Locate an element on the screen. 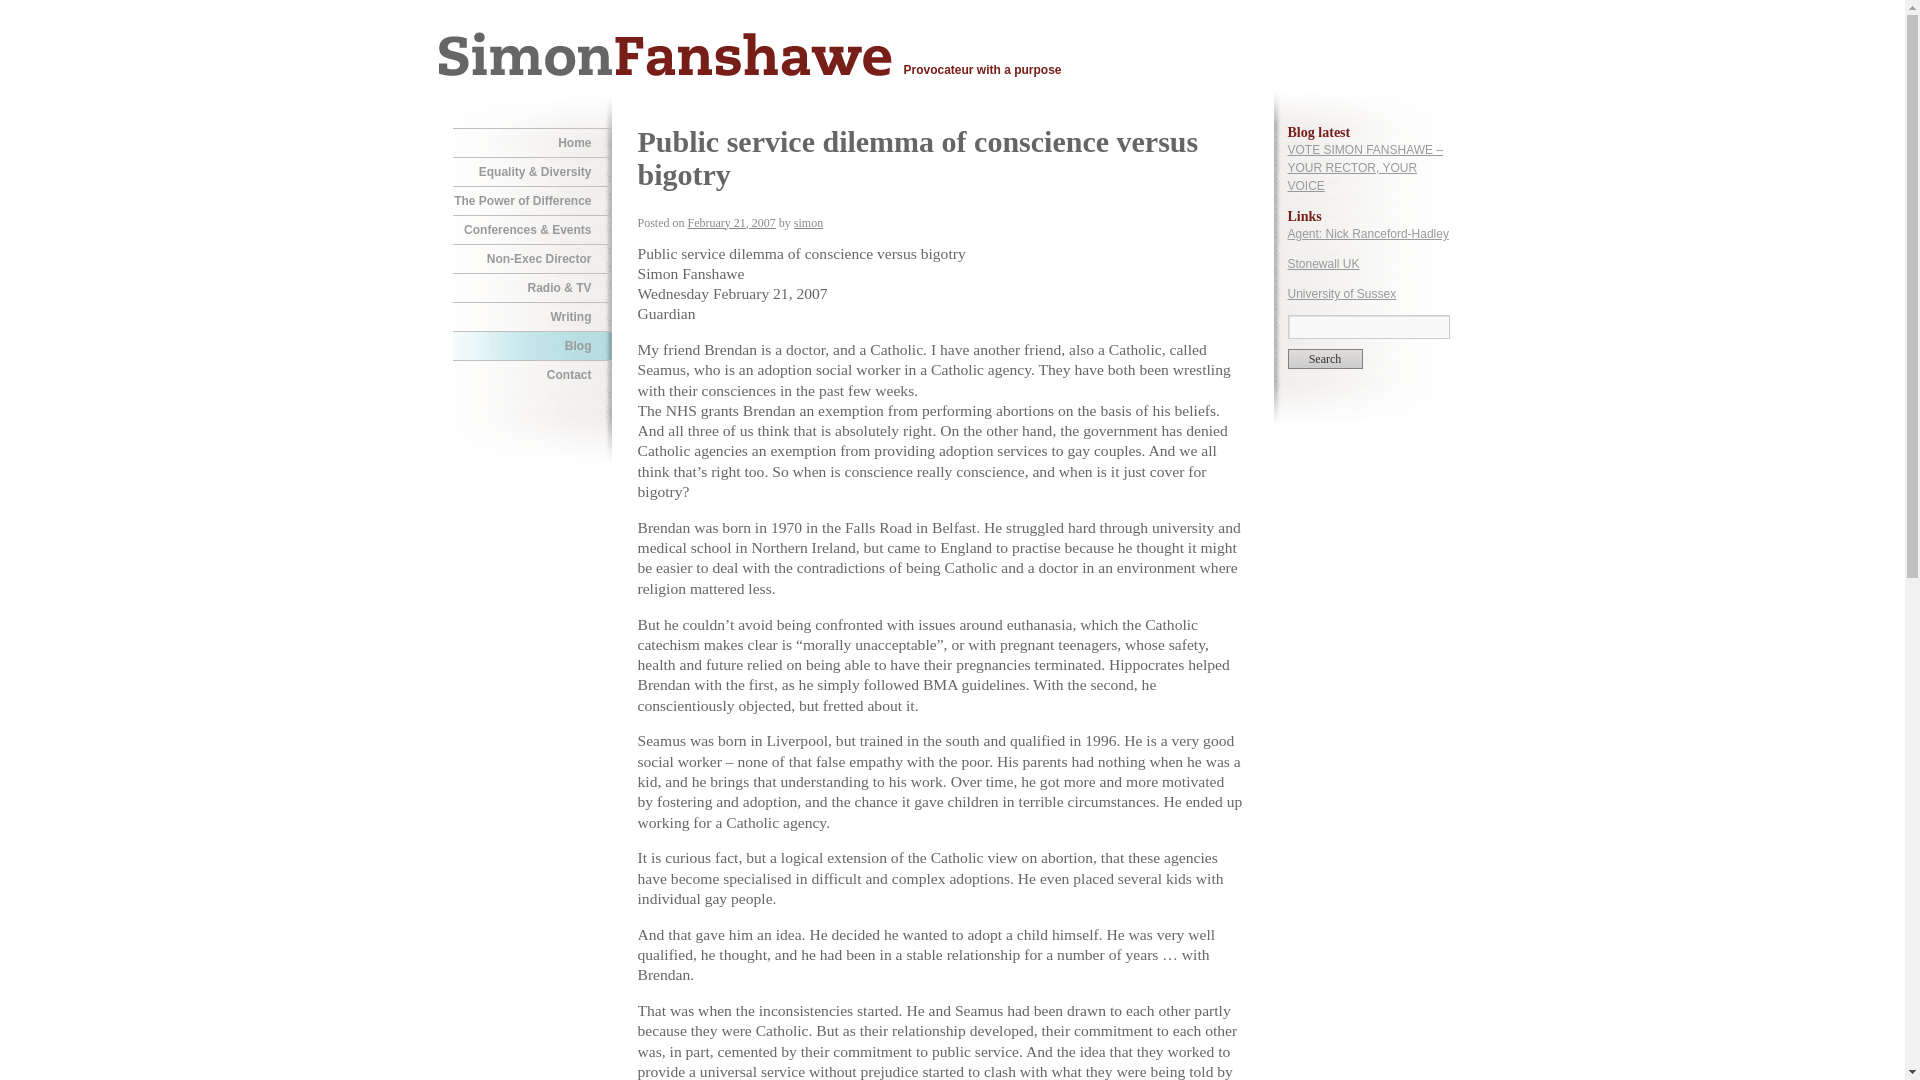 The image size is (1920, 1080). View all posts by simon is located at coordinates (808, 223).